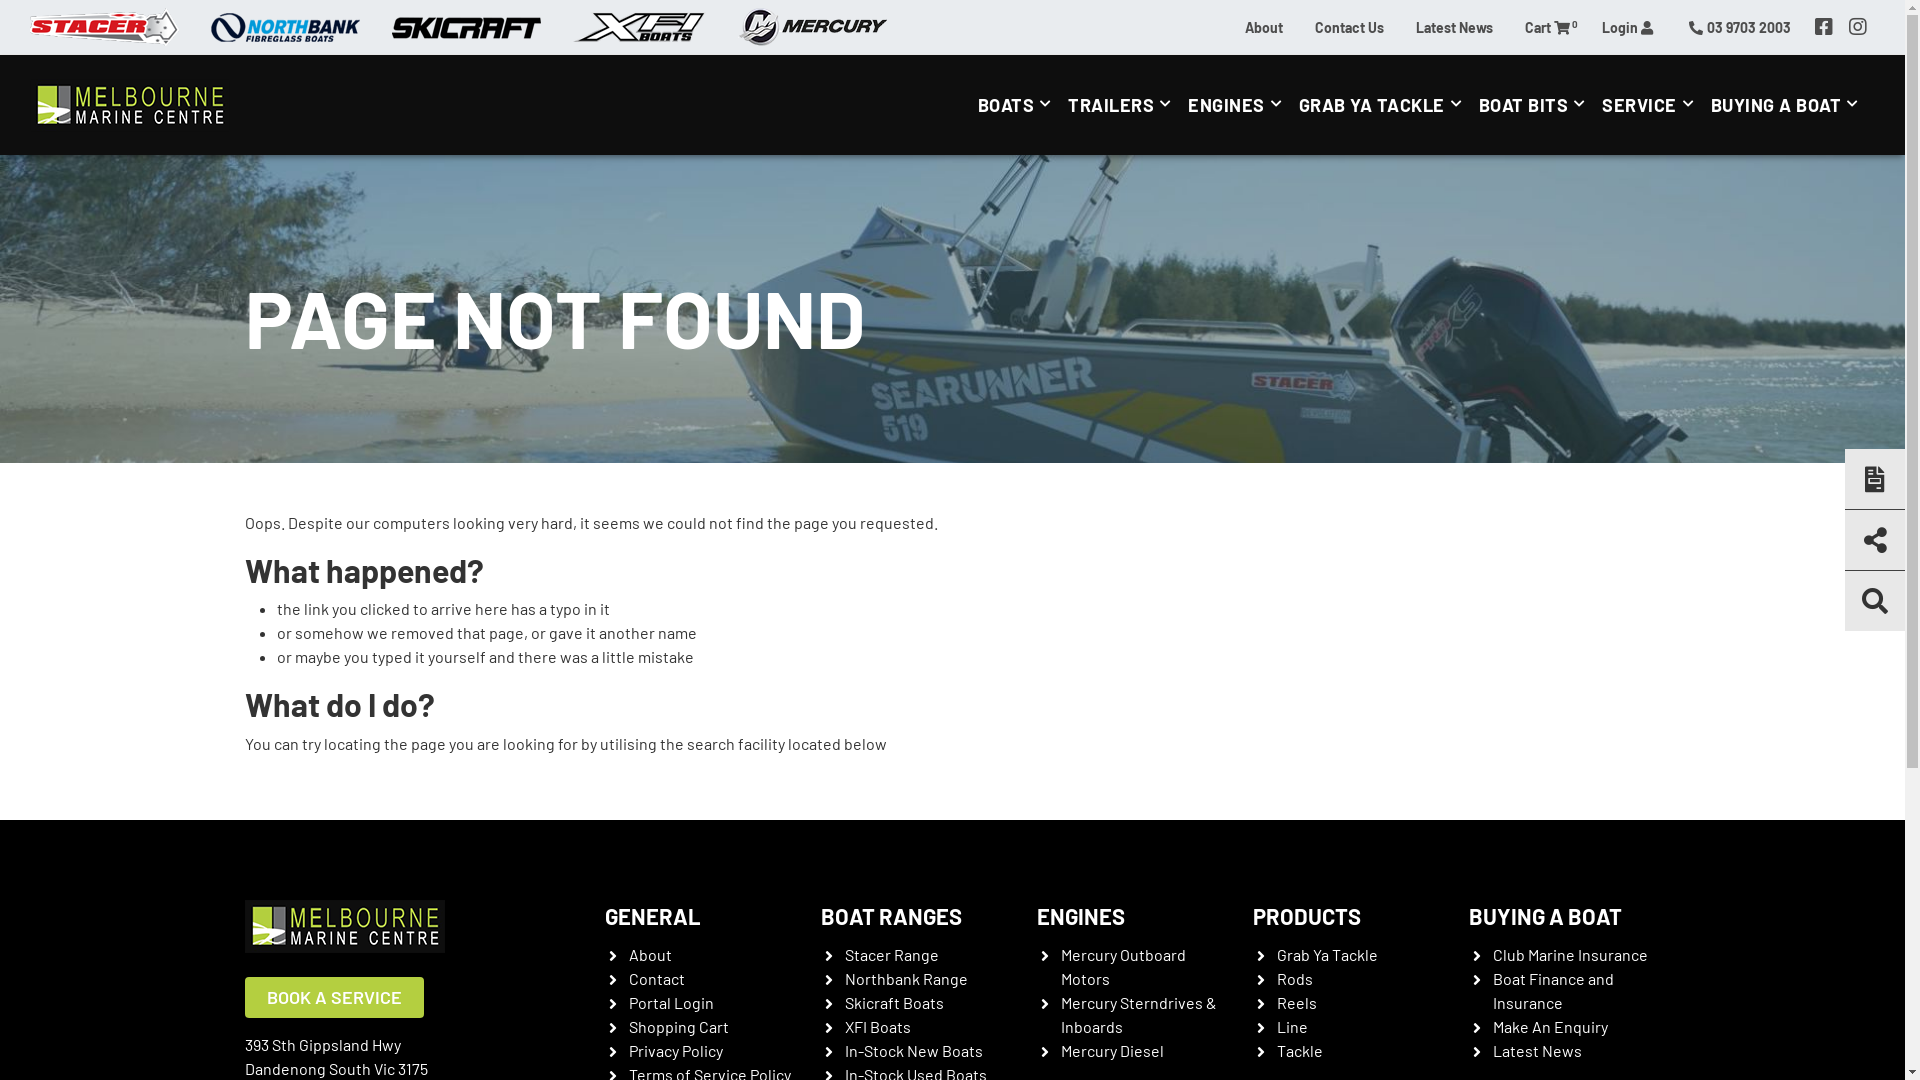 This screenshot has width=1920, height=1080. What do you see at coordinates (1080, 916) in the screenshot?
I see `ENGINES` at bounding box center [1080, 916].